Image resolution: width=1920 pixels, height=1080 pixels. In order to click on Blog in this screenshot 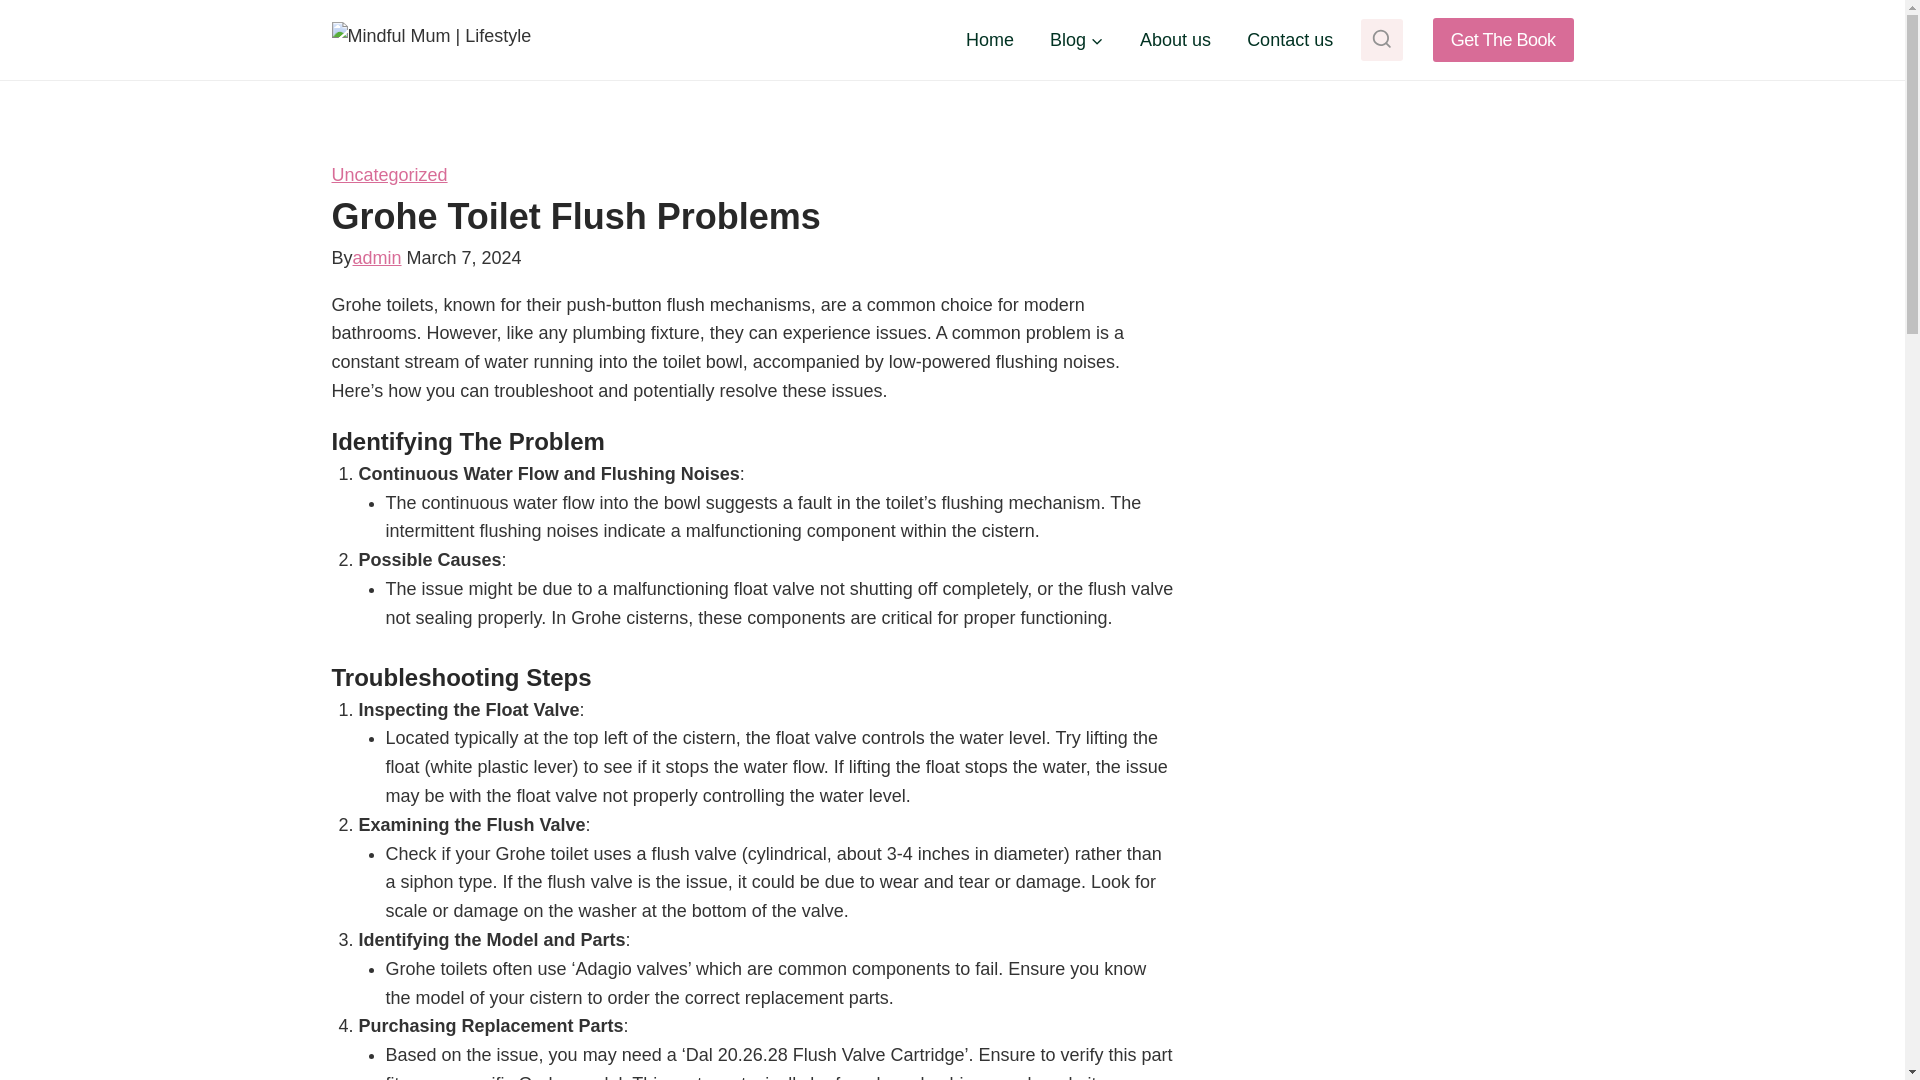, I will do `click(1076, 40)`.